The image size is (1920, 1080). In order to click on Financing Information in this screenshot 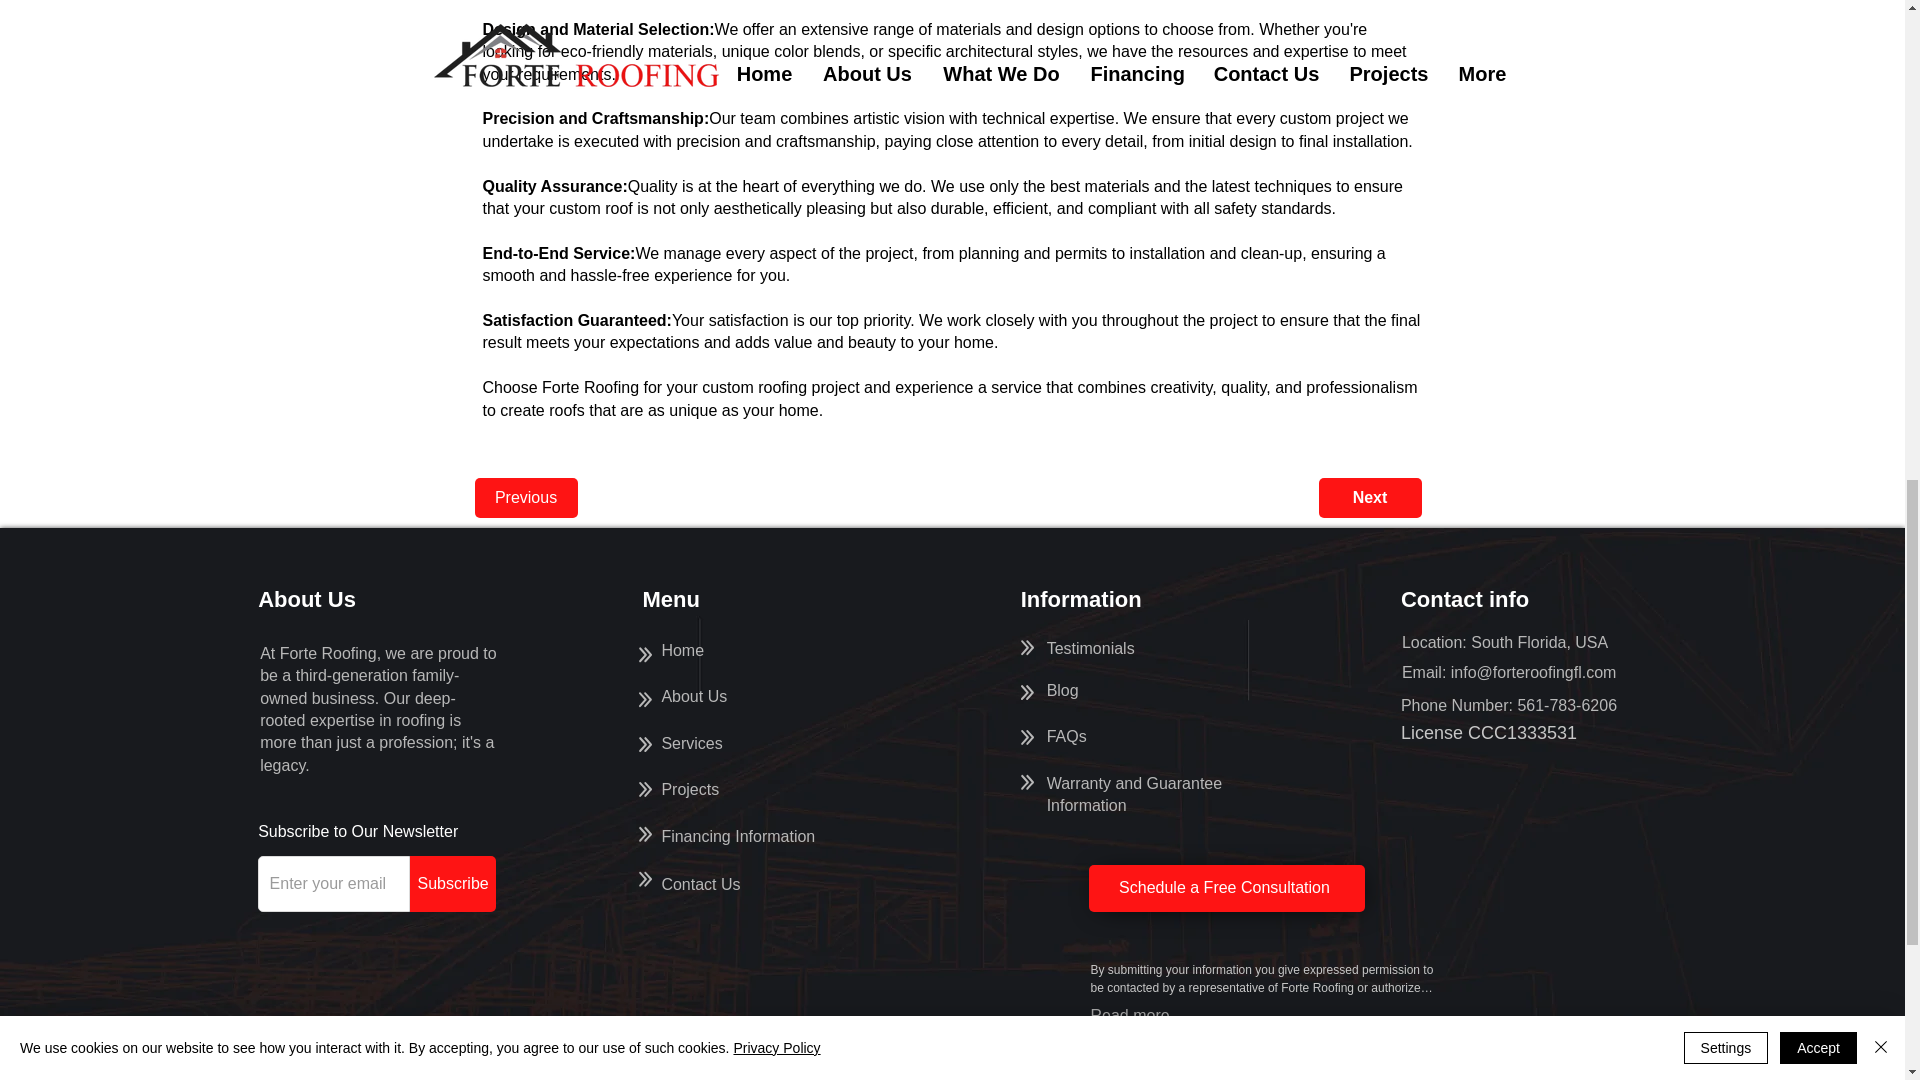, I will do `click(1134, 794)`.